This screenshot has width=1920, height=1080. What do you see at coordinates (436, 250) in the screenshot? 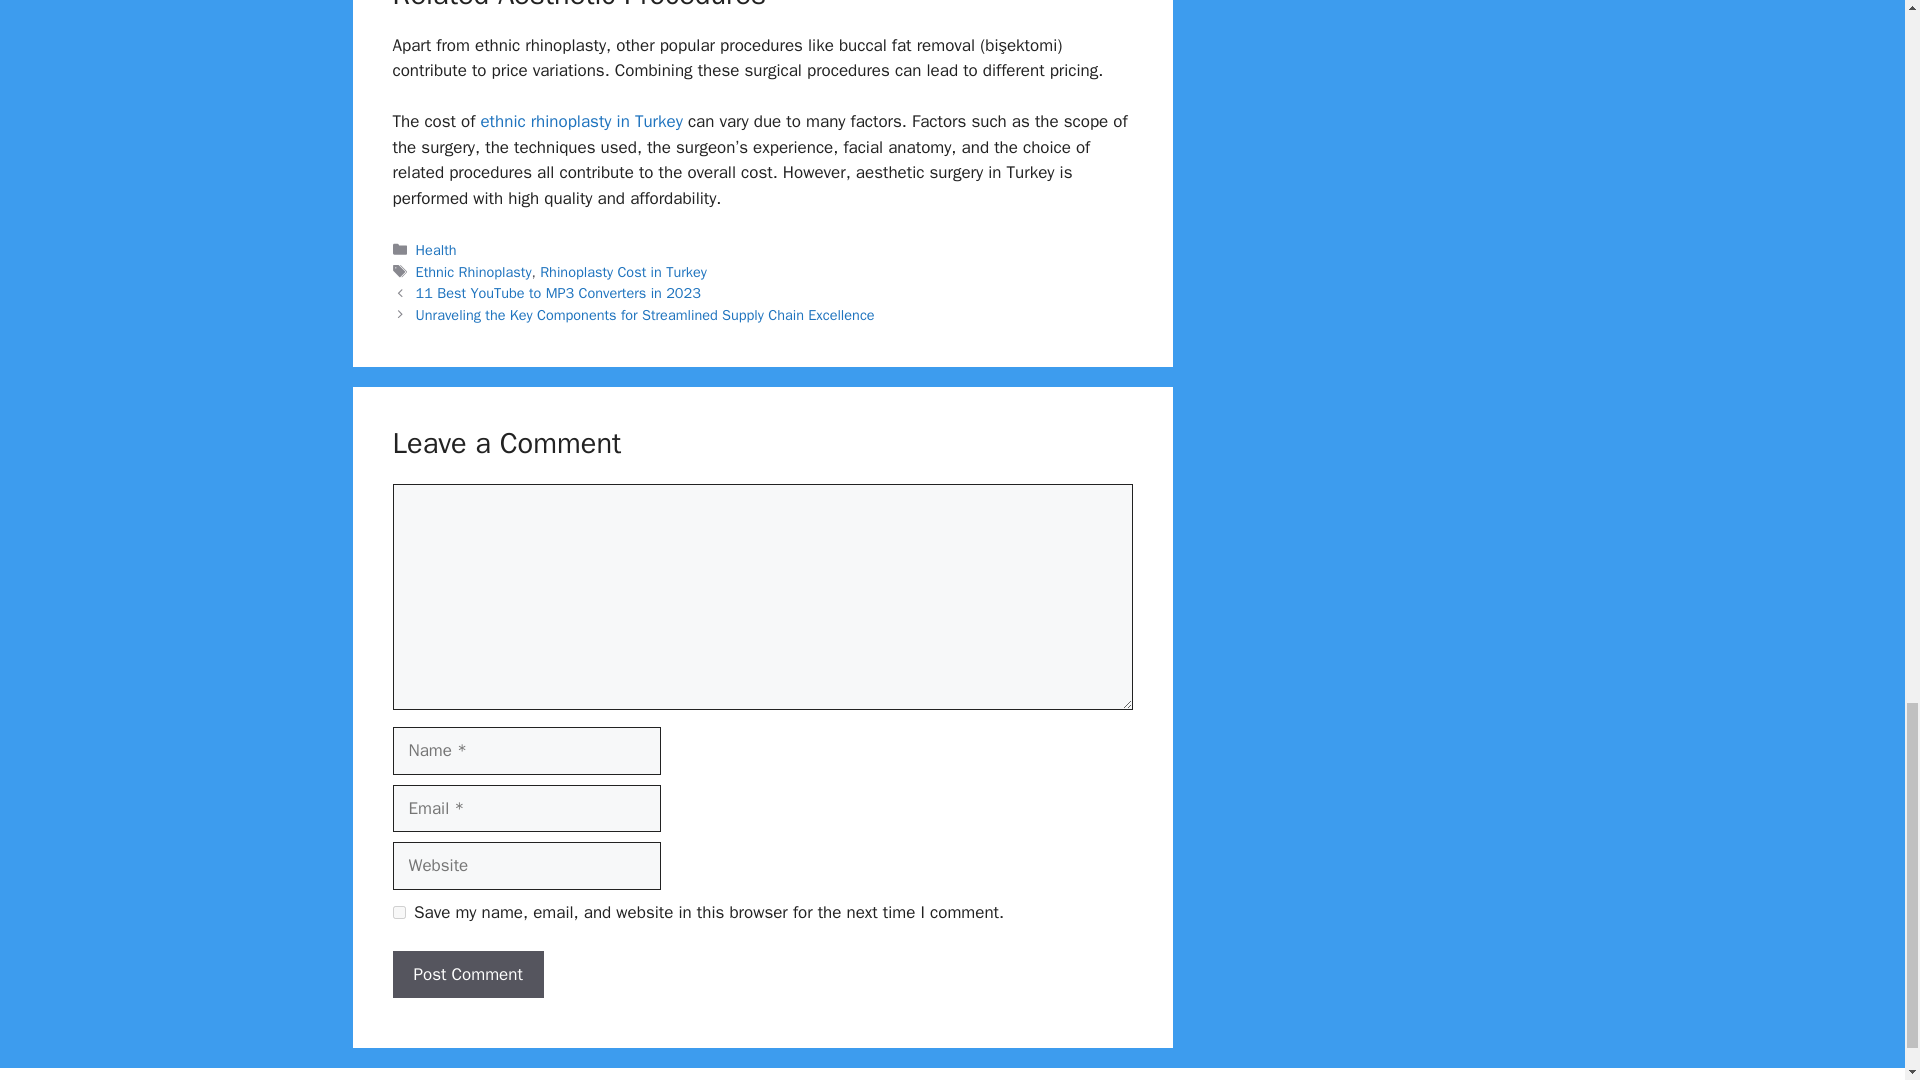
I see `Health` at bounding box center [436, 250].